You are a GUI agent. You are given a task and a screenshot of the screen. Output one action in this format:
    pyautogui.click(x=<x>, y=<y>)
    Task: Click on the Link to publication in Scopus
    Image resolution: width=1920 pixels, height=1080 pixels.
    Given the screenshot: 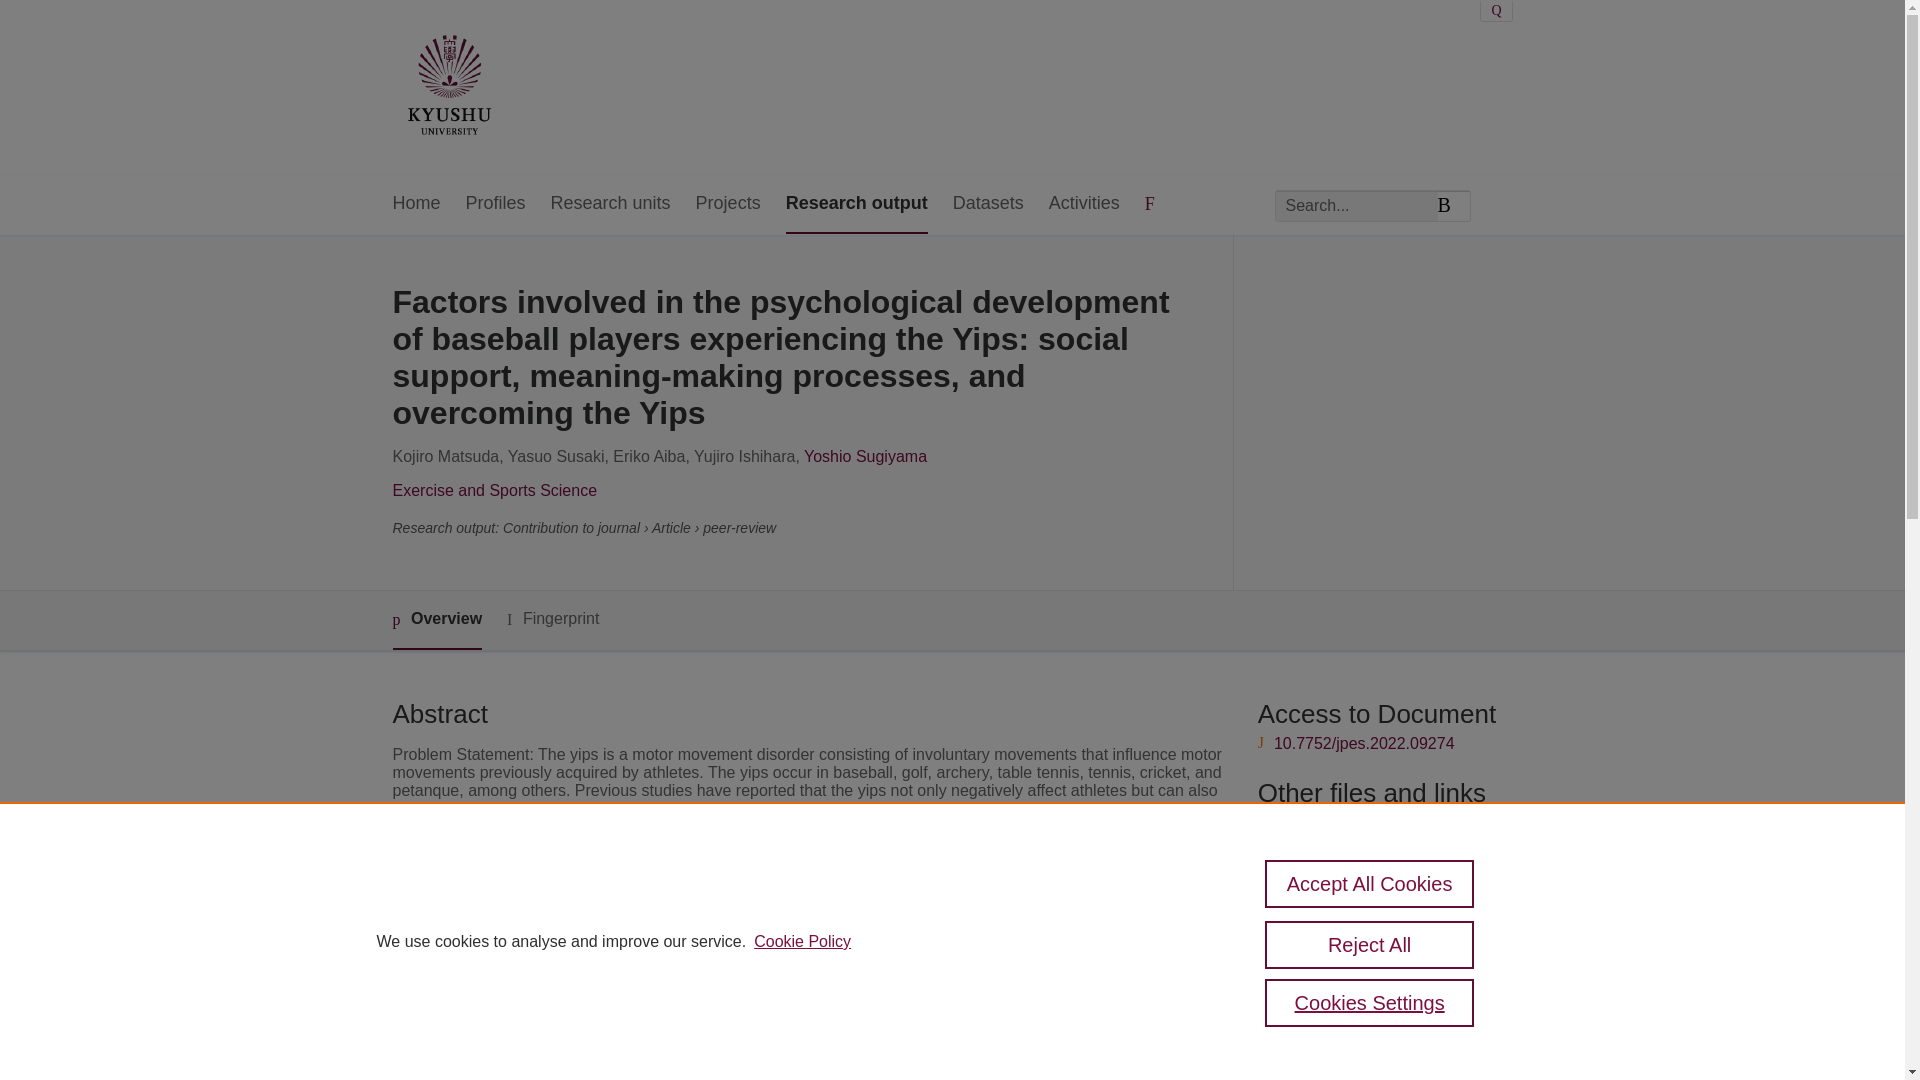 What is the action you would take?
    pyautogui.click(x=1378, y=822)
    